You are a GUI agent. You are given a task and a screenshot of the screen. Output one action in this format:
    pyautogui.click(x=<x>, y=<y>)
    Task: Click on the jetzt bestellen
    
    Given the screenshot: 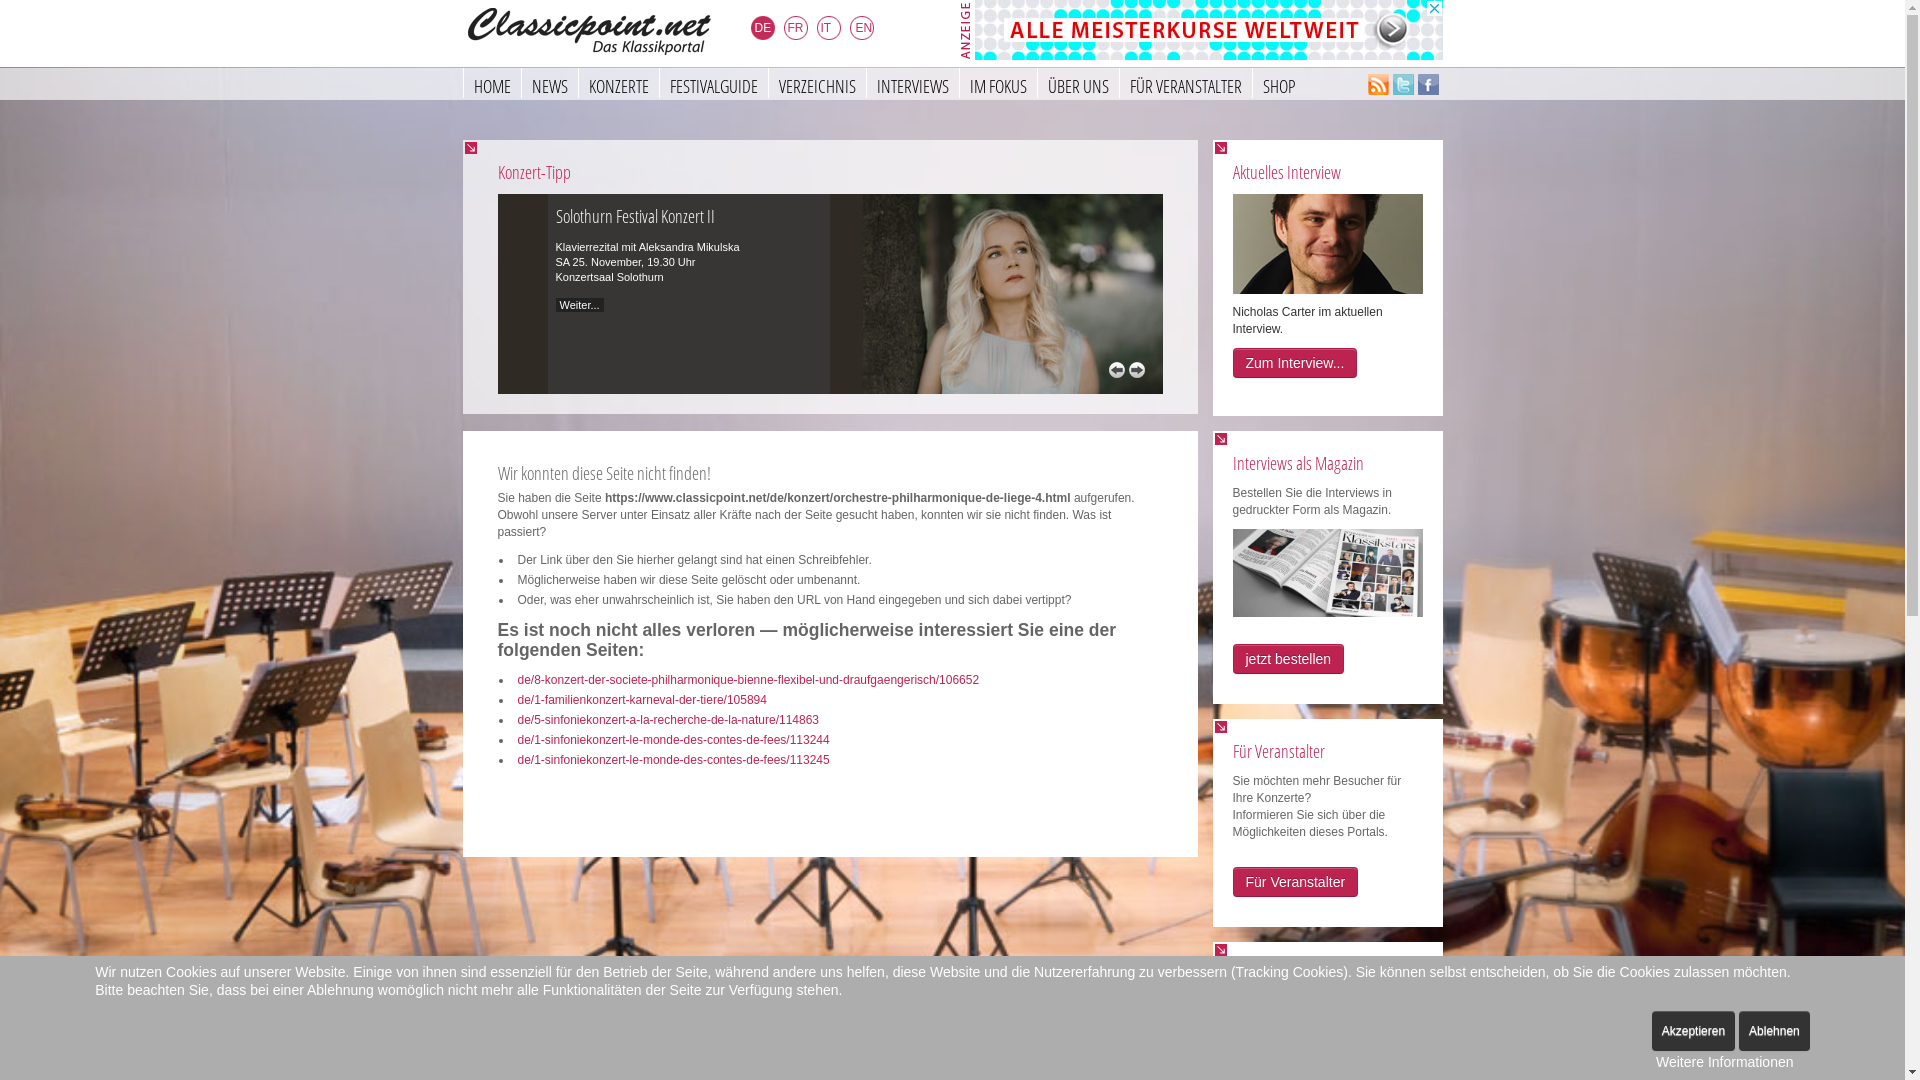 What is the action you would take?
    pyautogui.click(x=1288, y=659)
    